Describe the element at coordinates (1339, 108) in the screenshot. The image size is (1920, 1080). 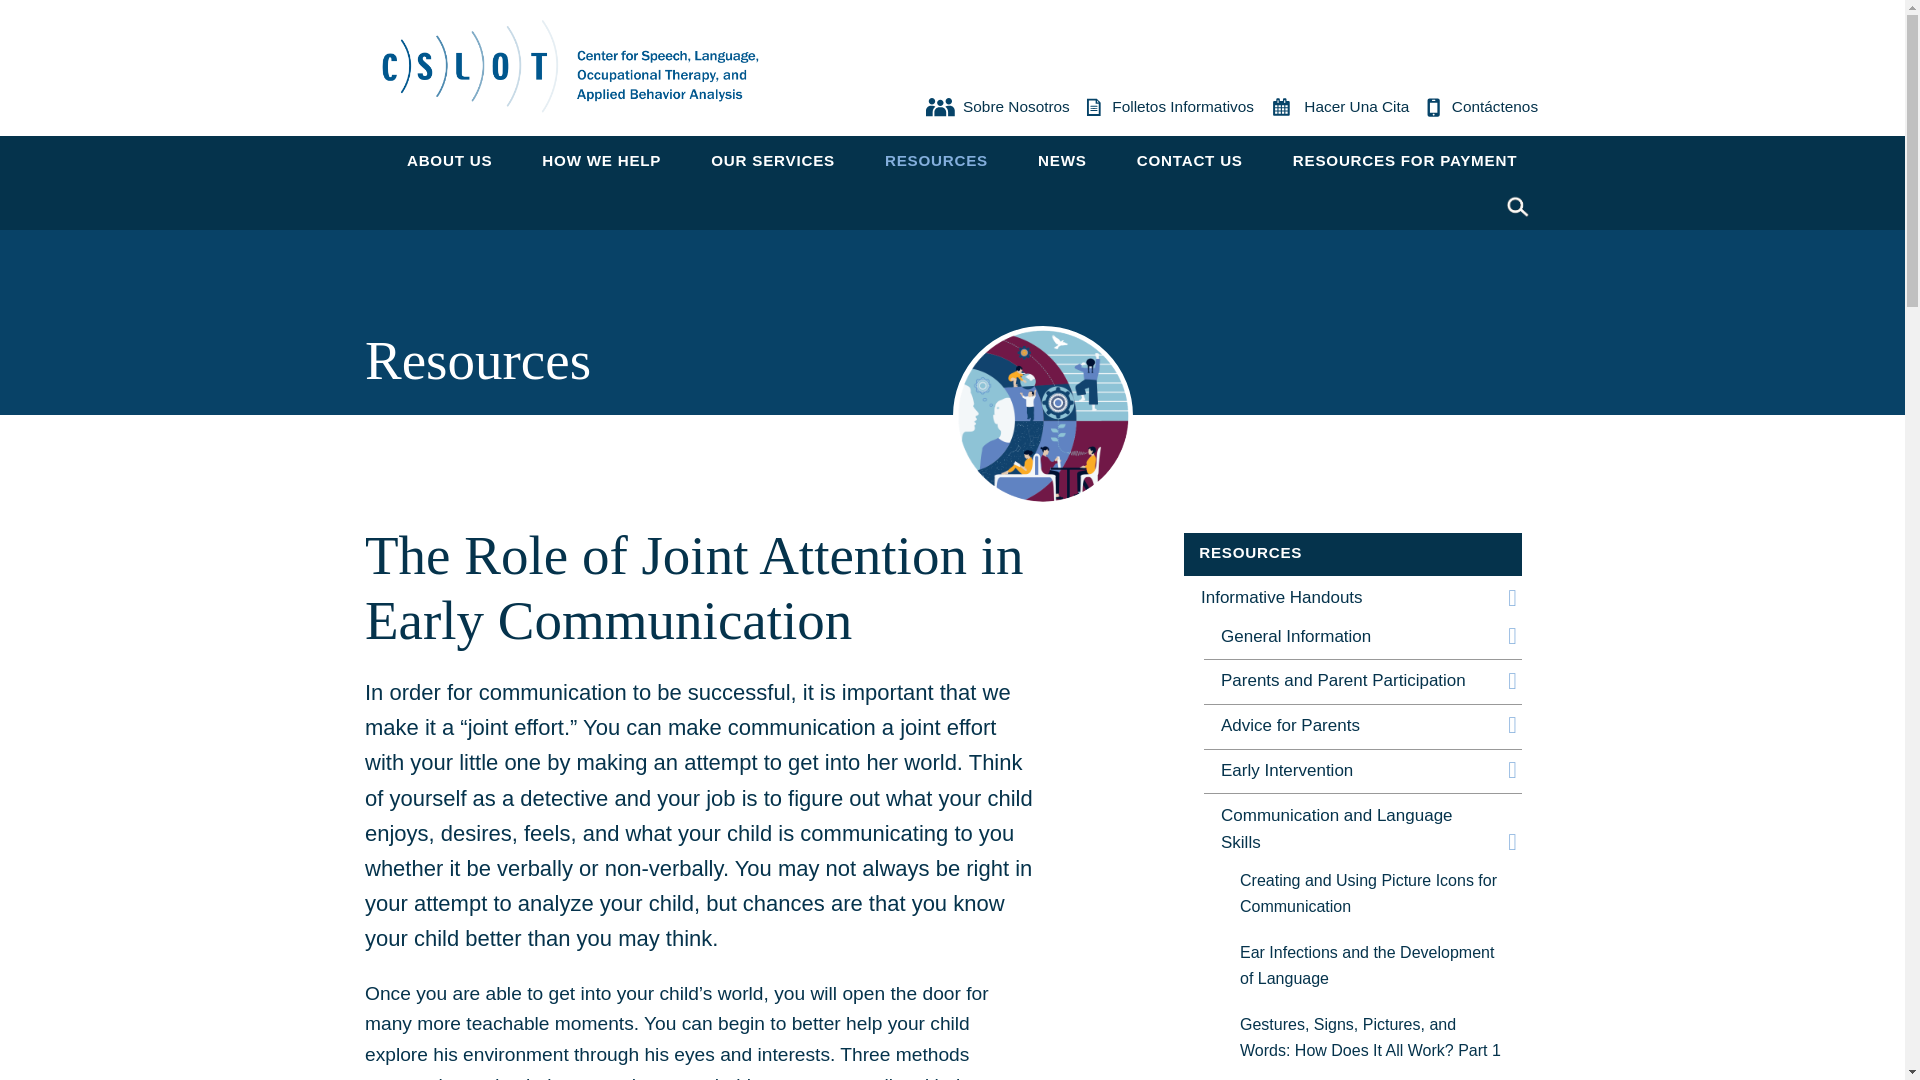
I see `Hacer Una Cita` at that location.